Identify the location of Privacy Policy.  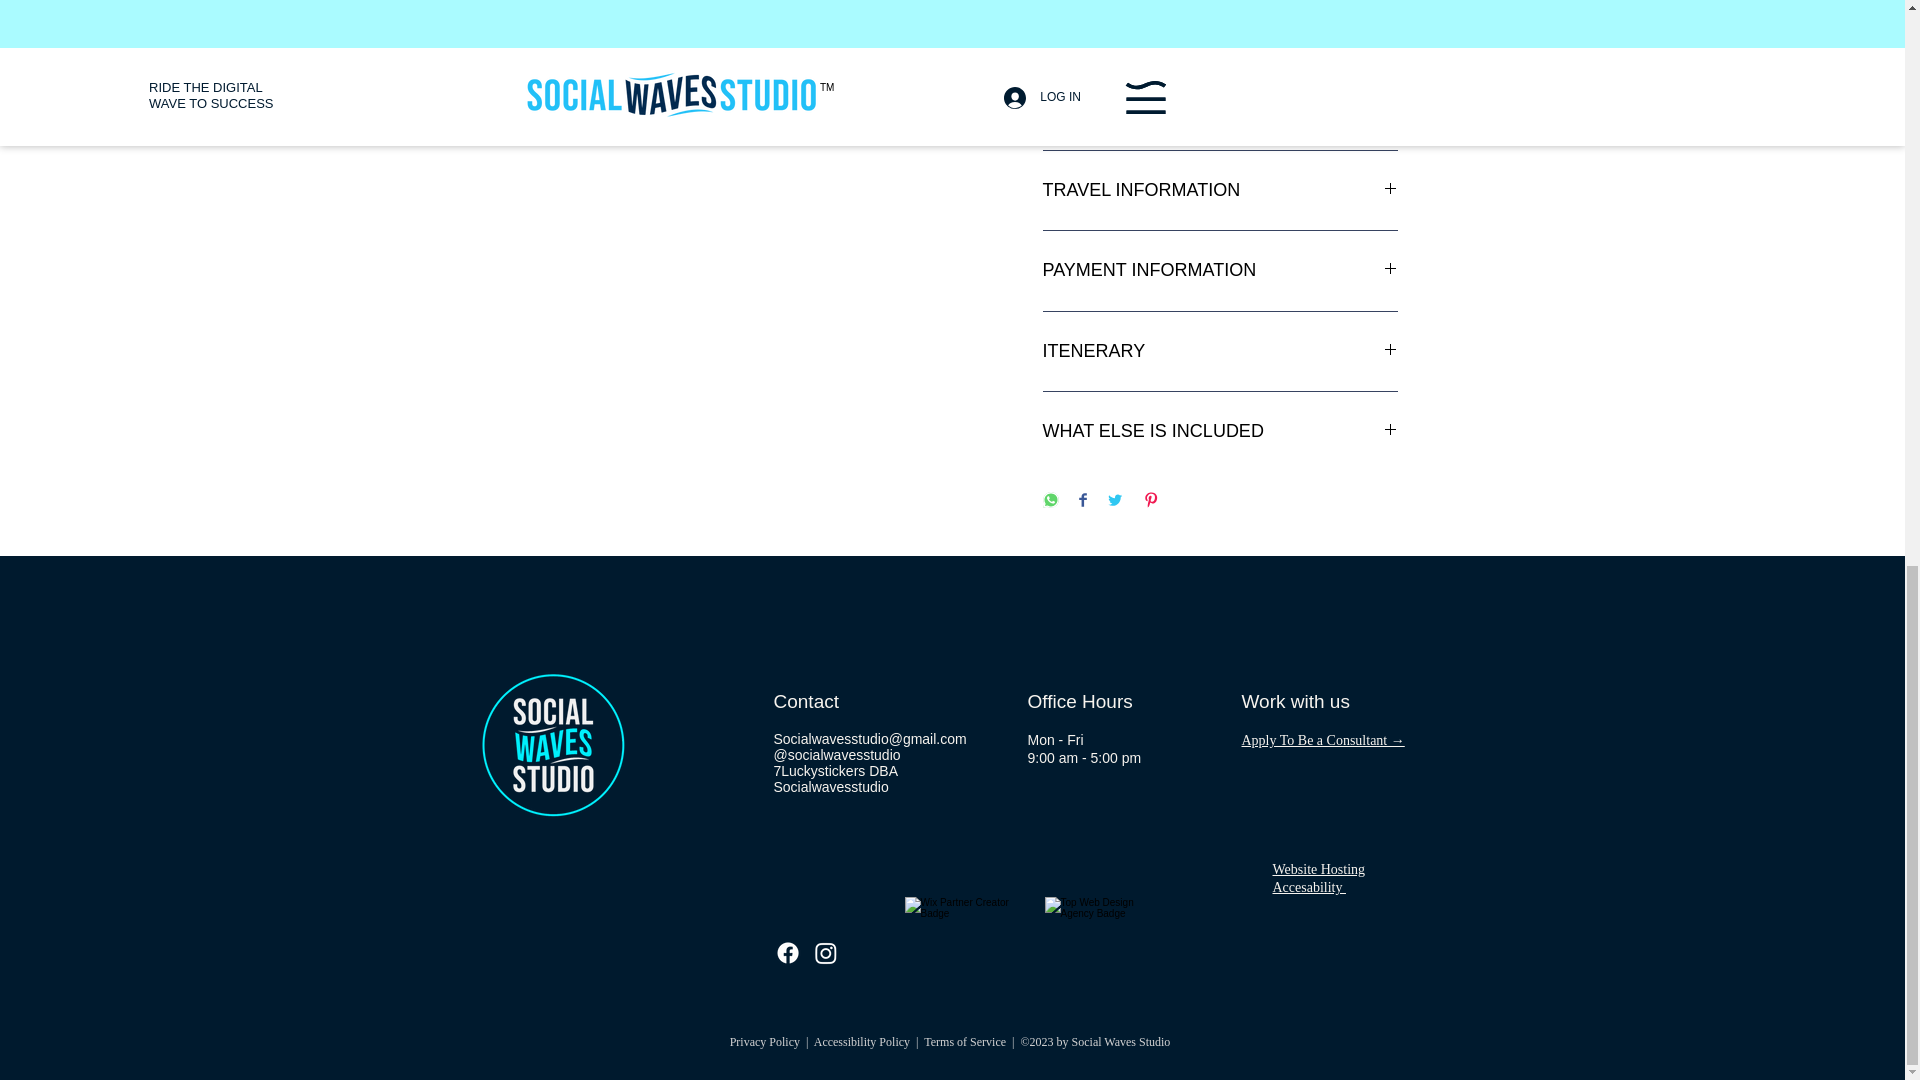
(764, 1041).